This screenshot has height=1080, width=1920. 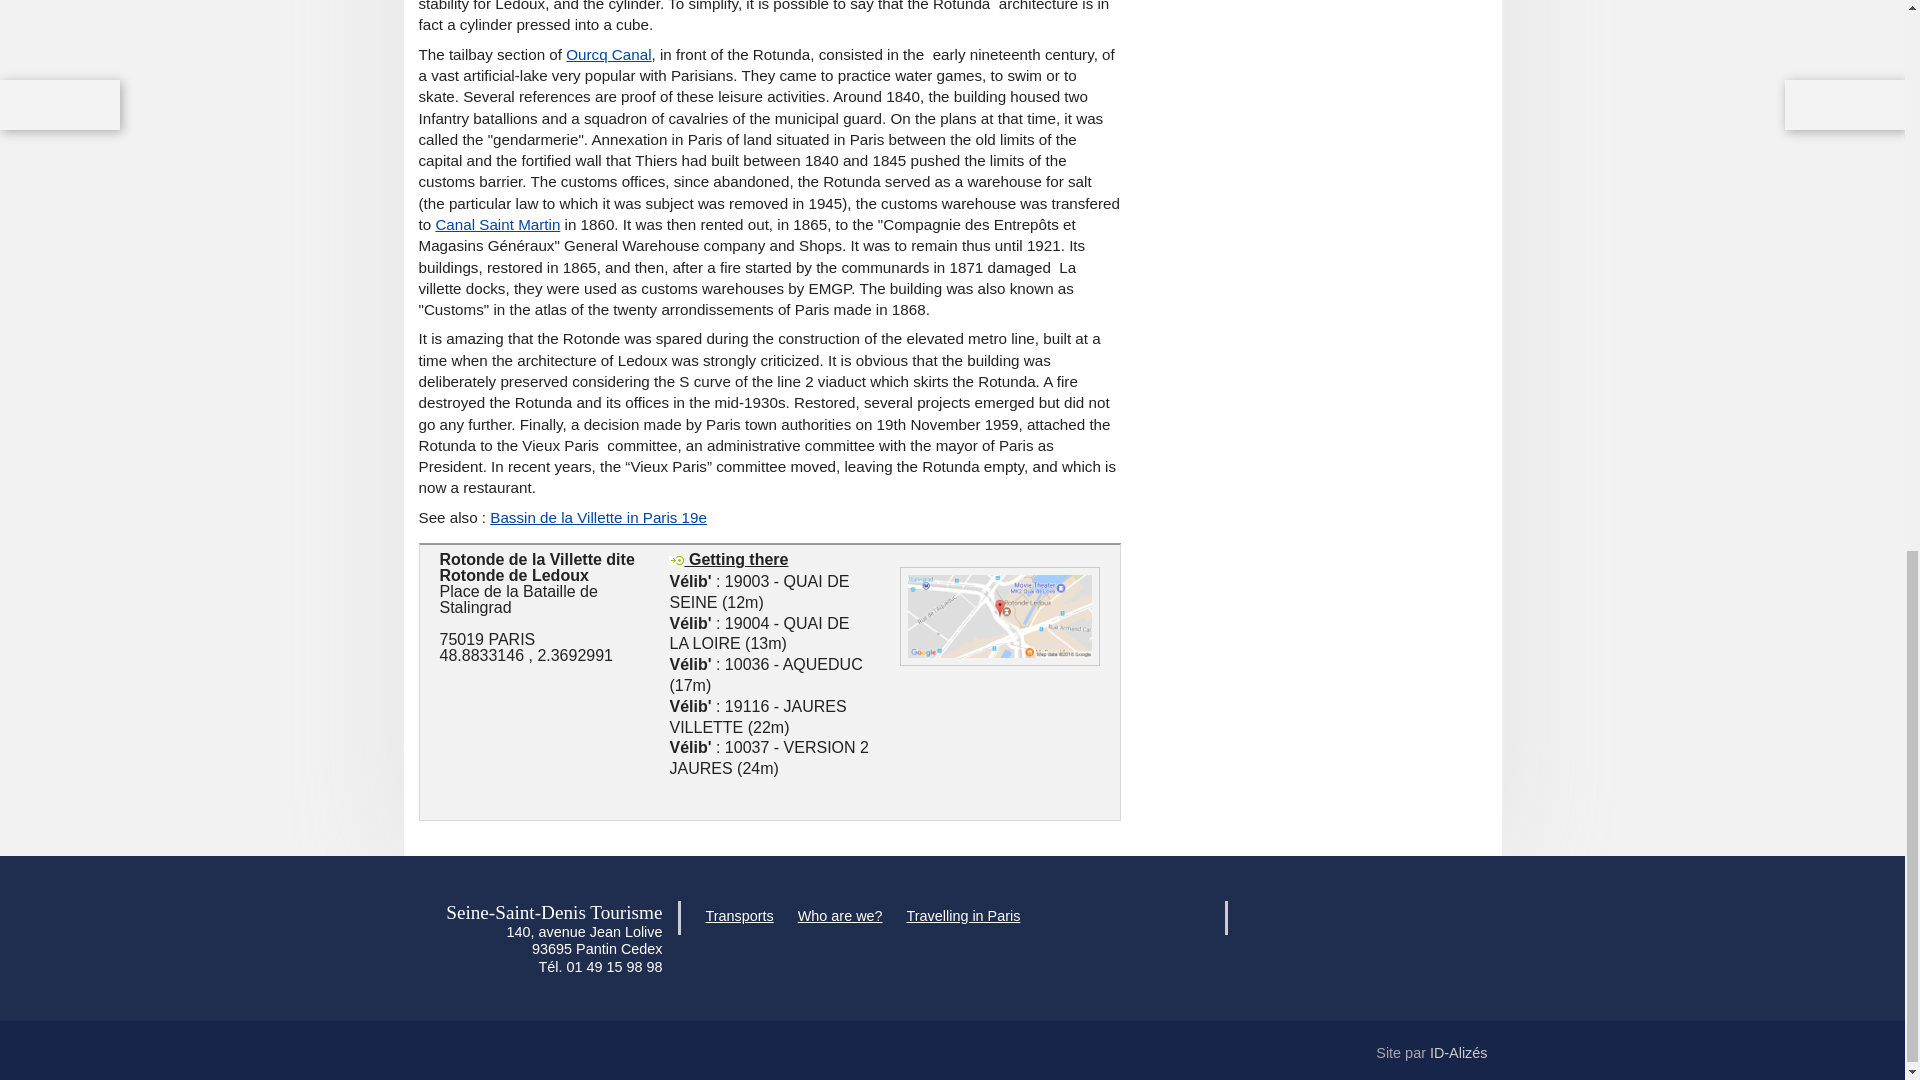 What do you see at coordinates (482, 655) in the screenshot?
I see `48.8833146` at bounding box center [482, 655].